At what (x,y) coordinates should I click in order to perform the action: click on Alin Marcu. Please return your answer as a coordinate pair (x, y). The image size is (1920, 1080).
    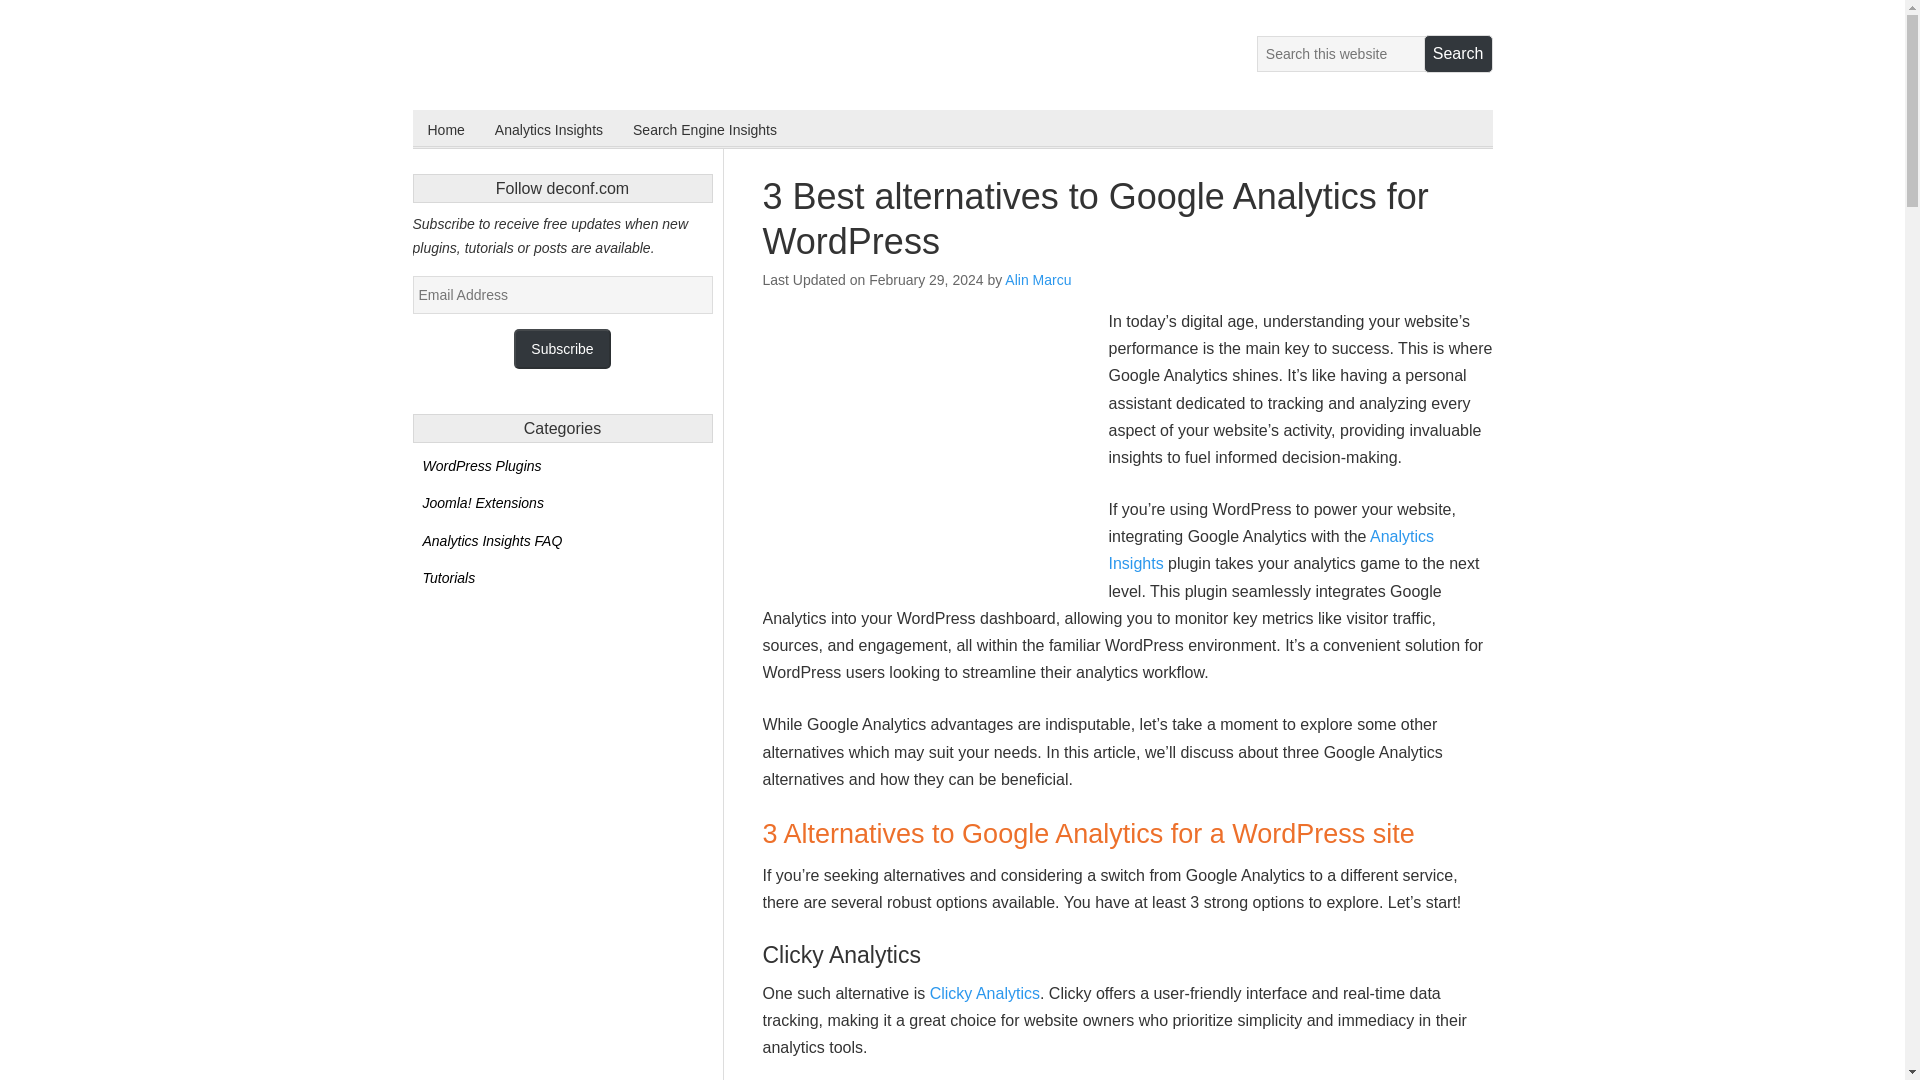
    Looking at the image, I should click on (1038, 280).